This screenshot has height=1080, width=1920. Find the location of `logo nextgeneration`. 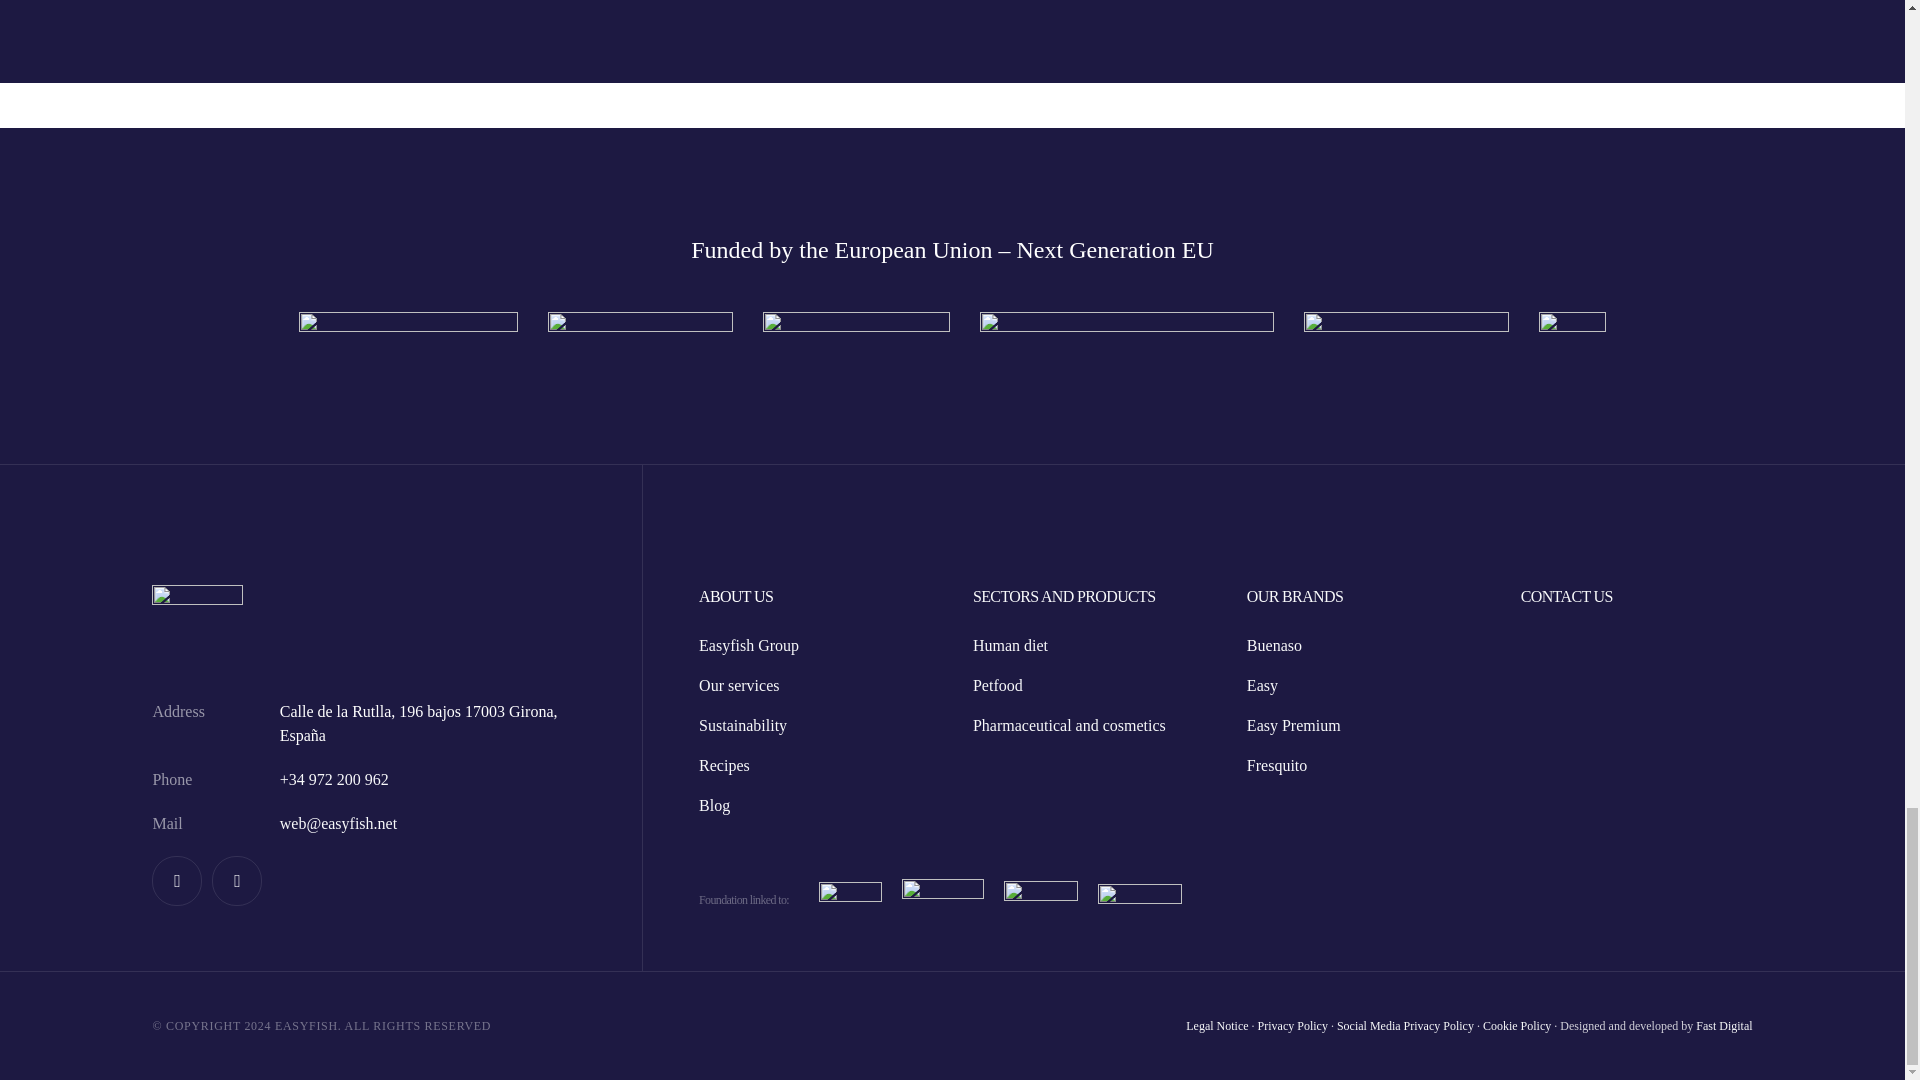

logo nextgeneration is located at coordinates (856, 336).